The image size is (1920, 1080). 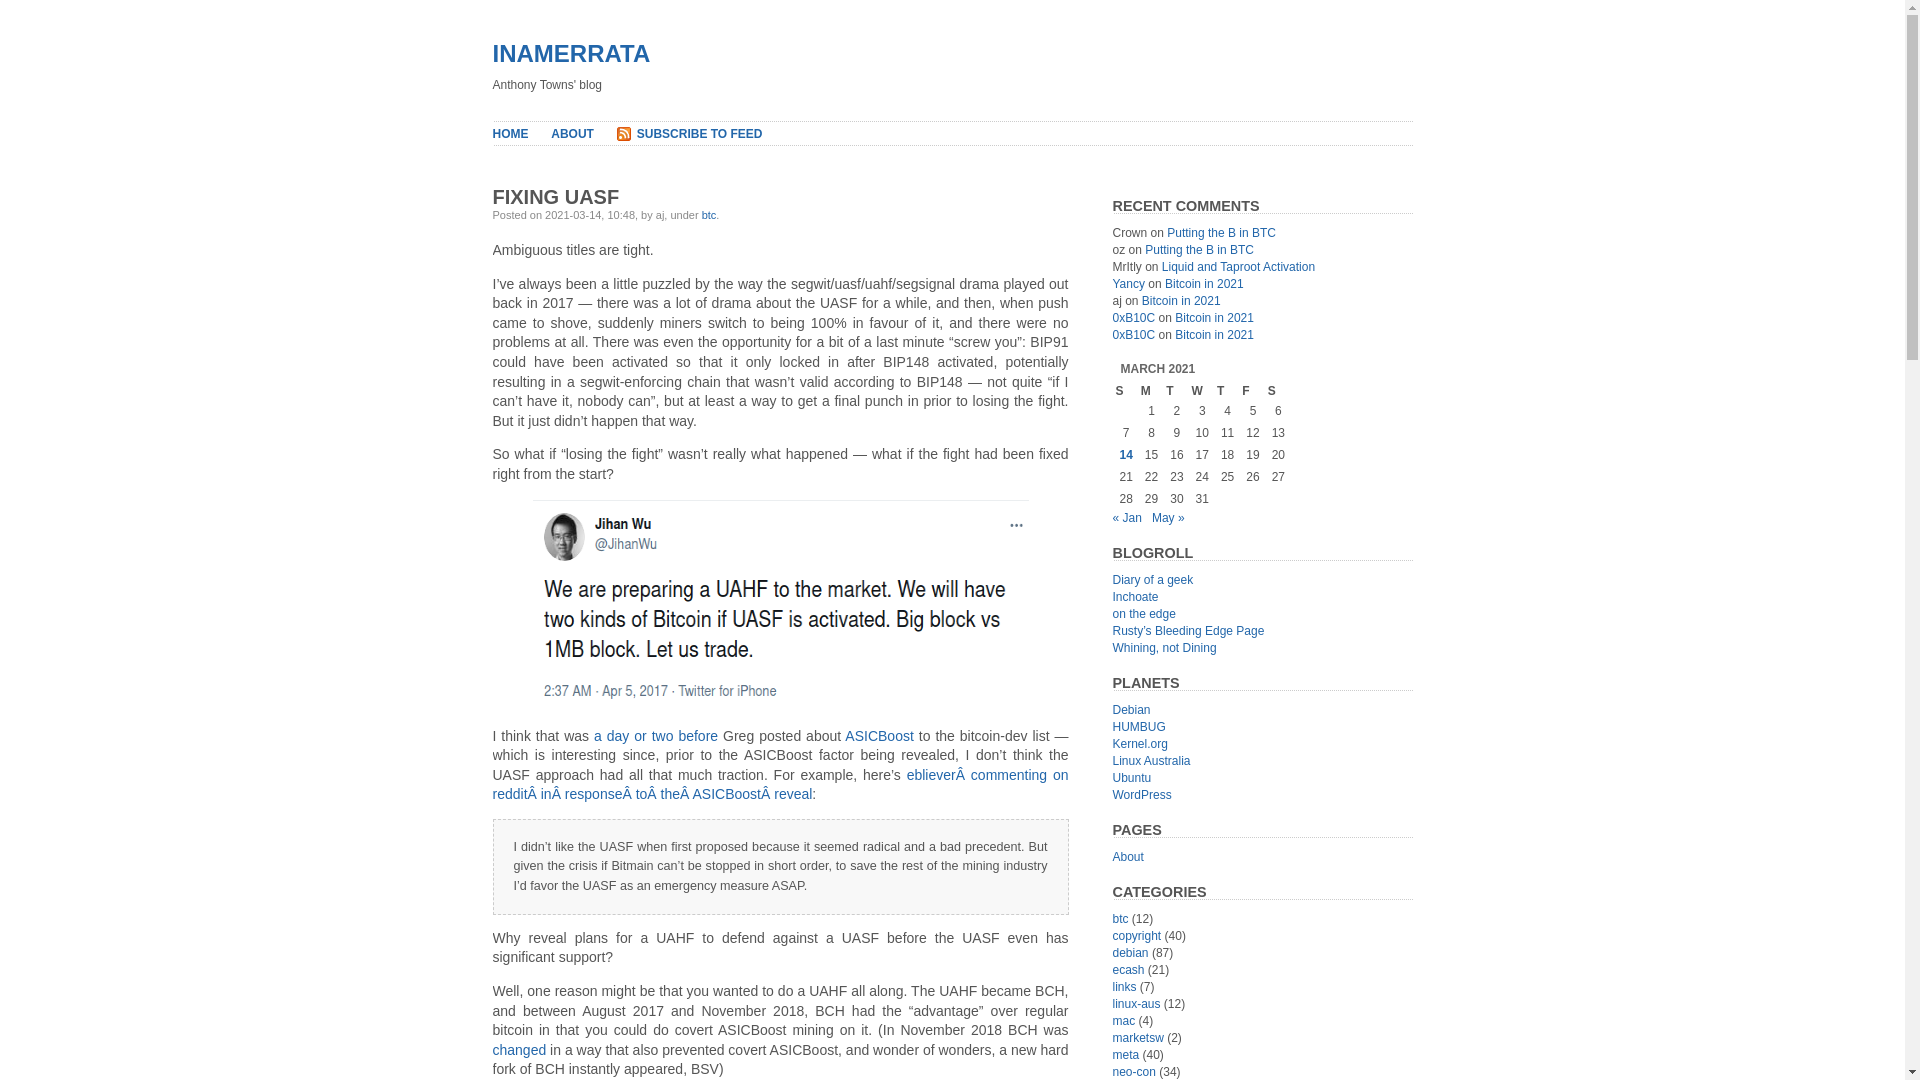 What do you see at coordinates (1144, 614) in the screenshot?
I see `on the edge` at bounding box center [1144, 614].